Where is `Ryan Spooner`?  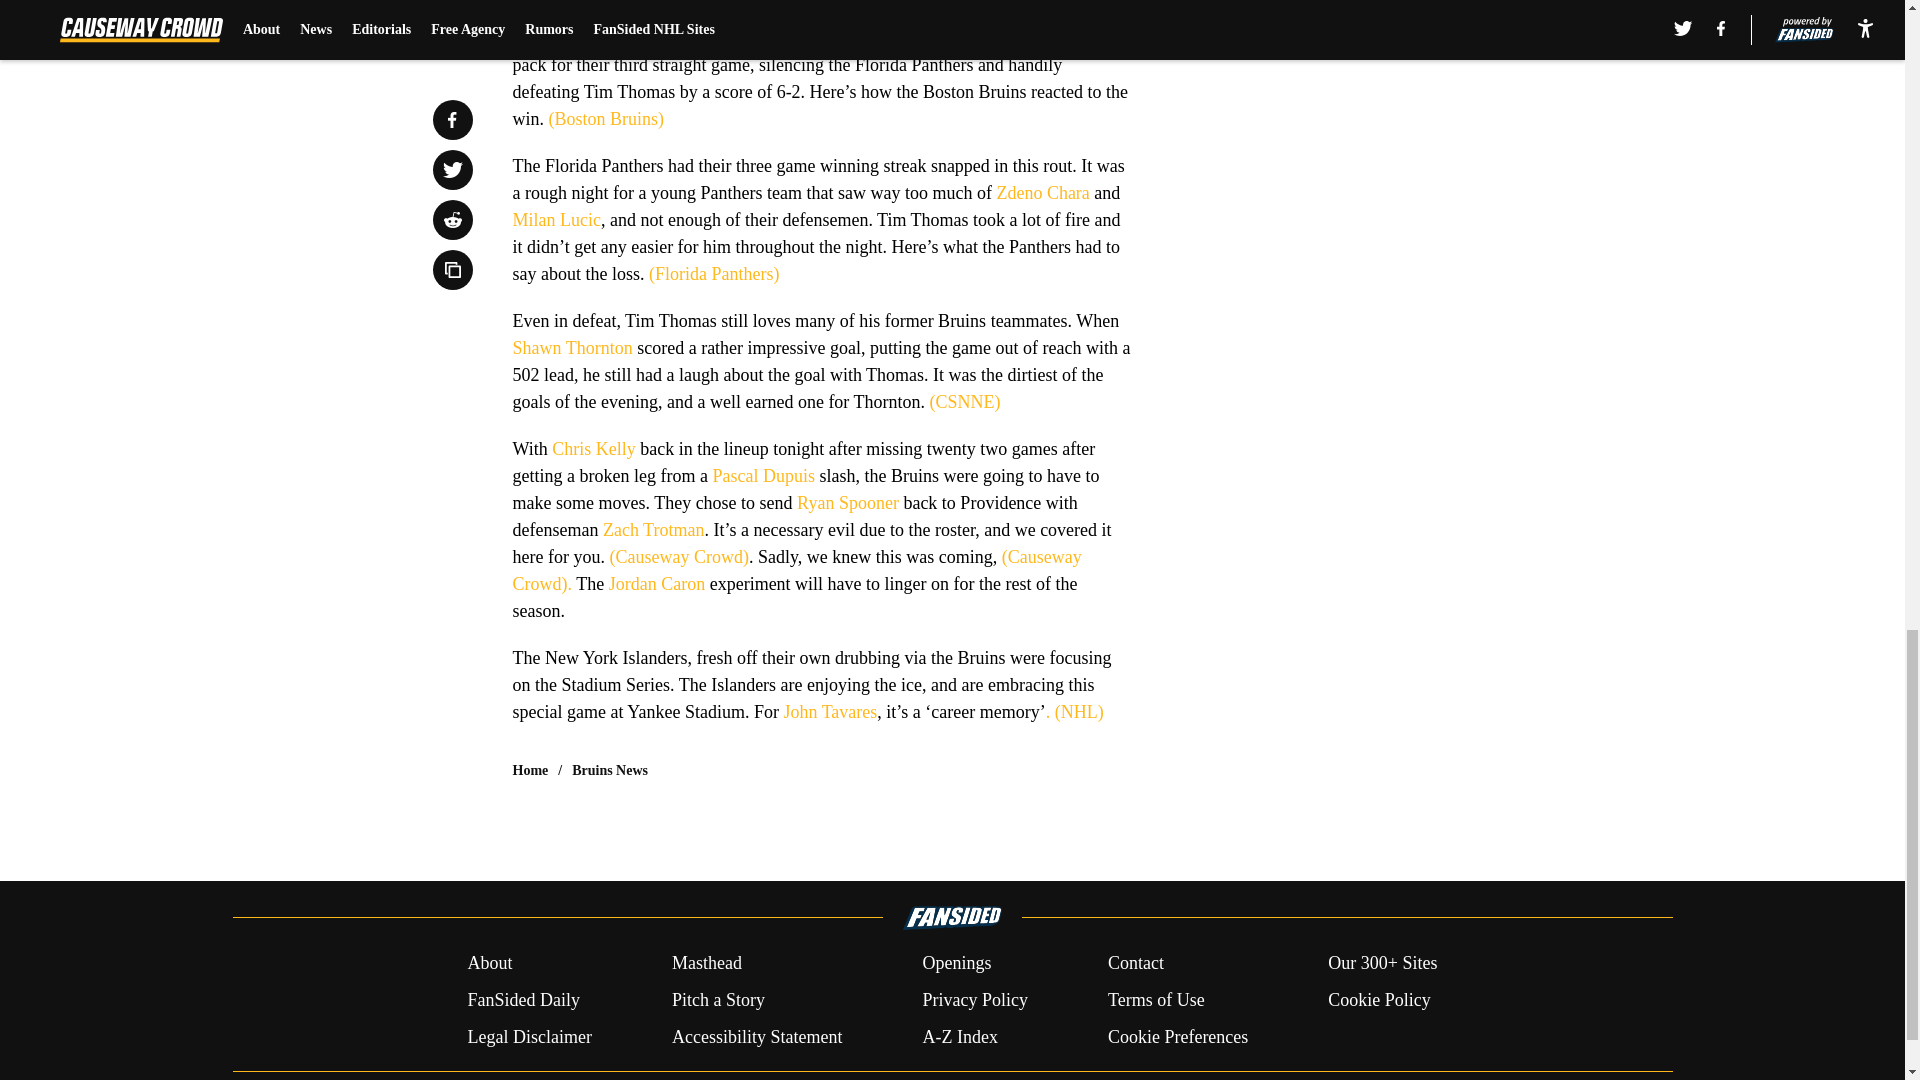 Ryan Spooner is located at coordinates (847, 502).